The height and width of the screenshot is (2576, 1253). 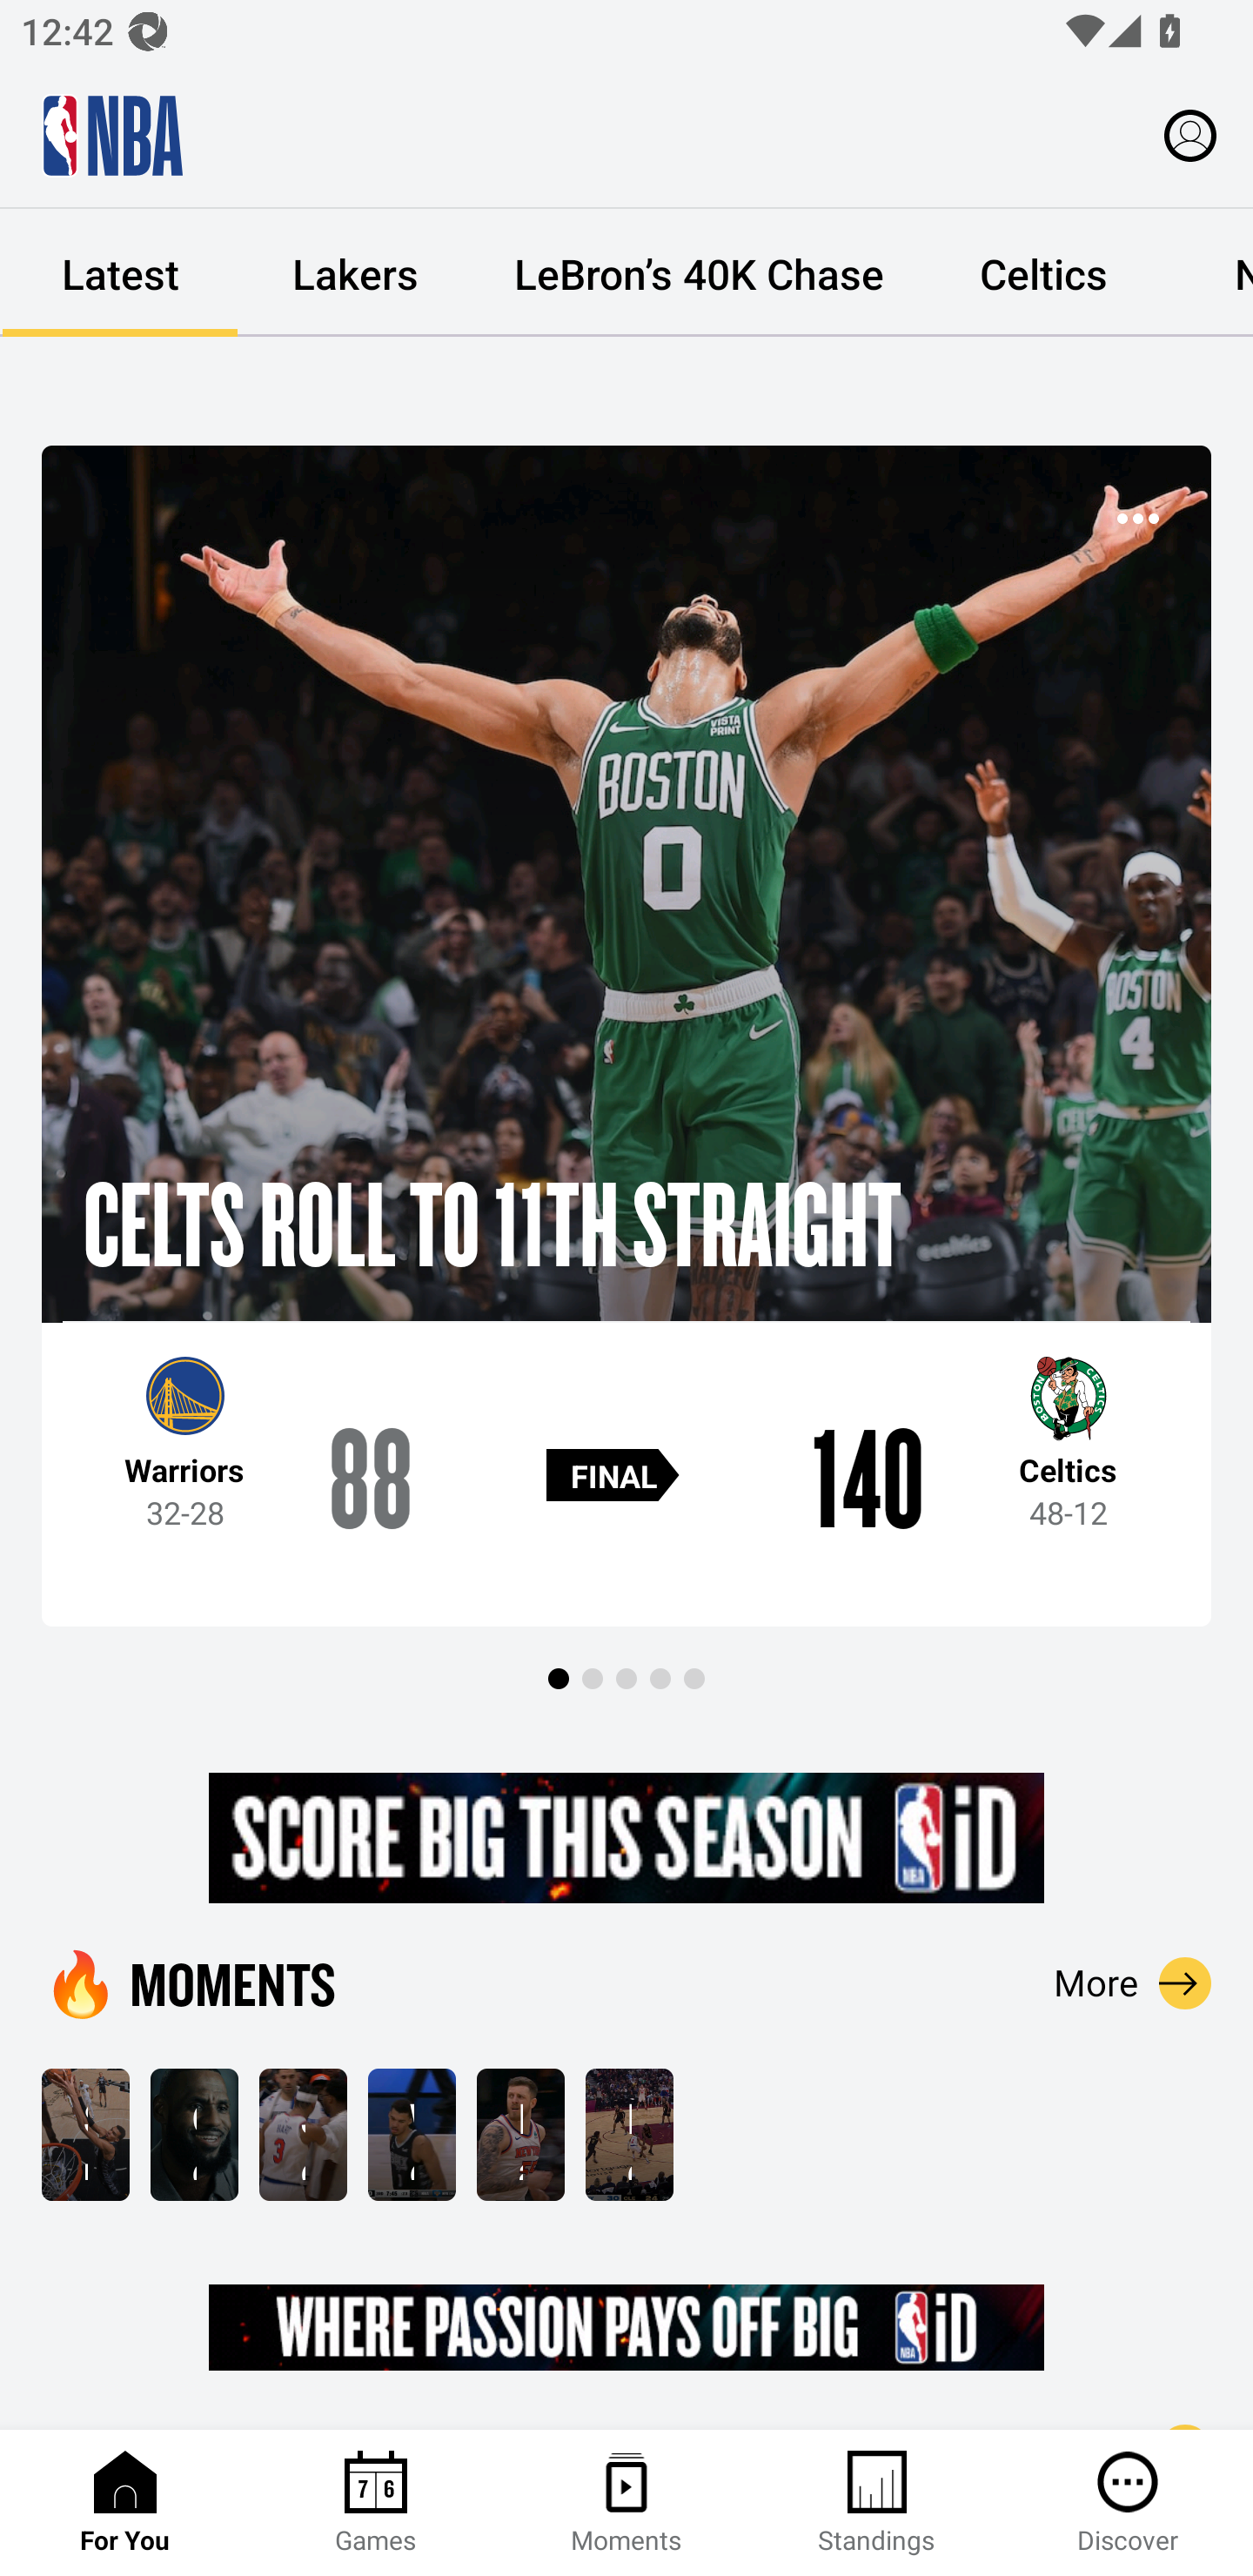 I want to click on More, so click(x=1133, y=1982).